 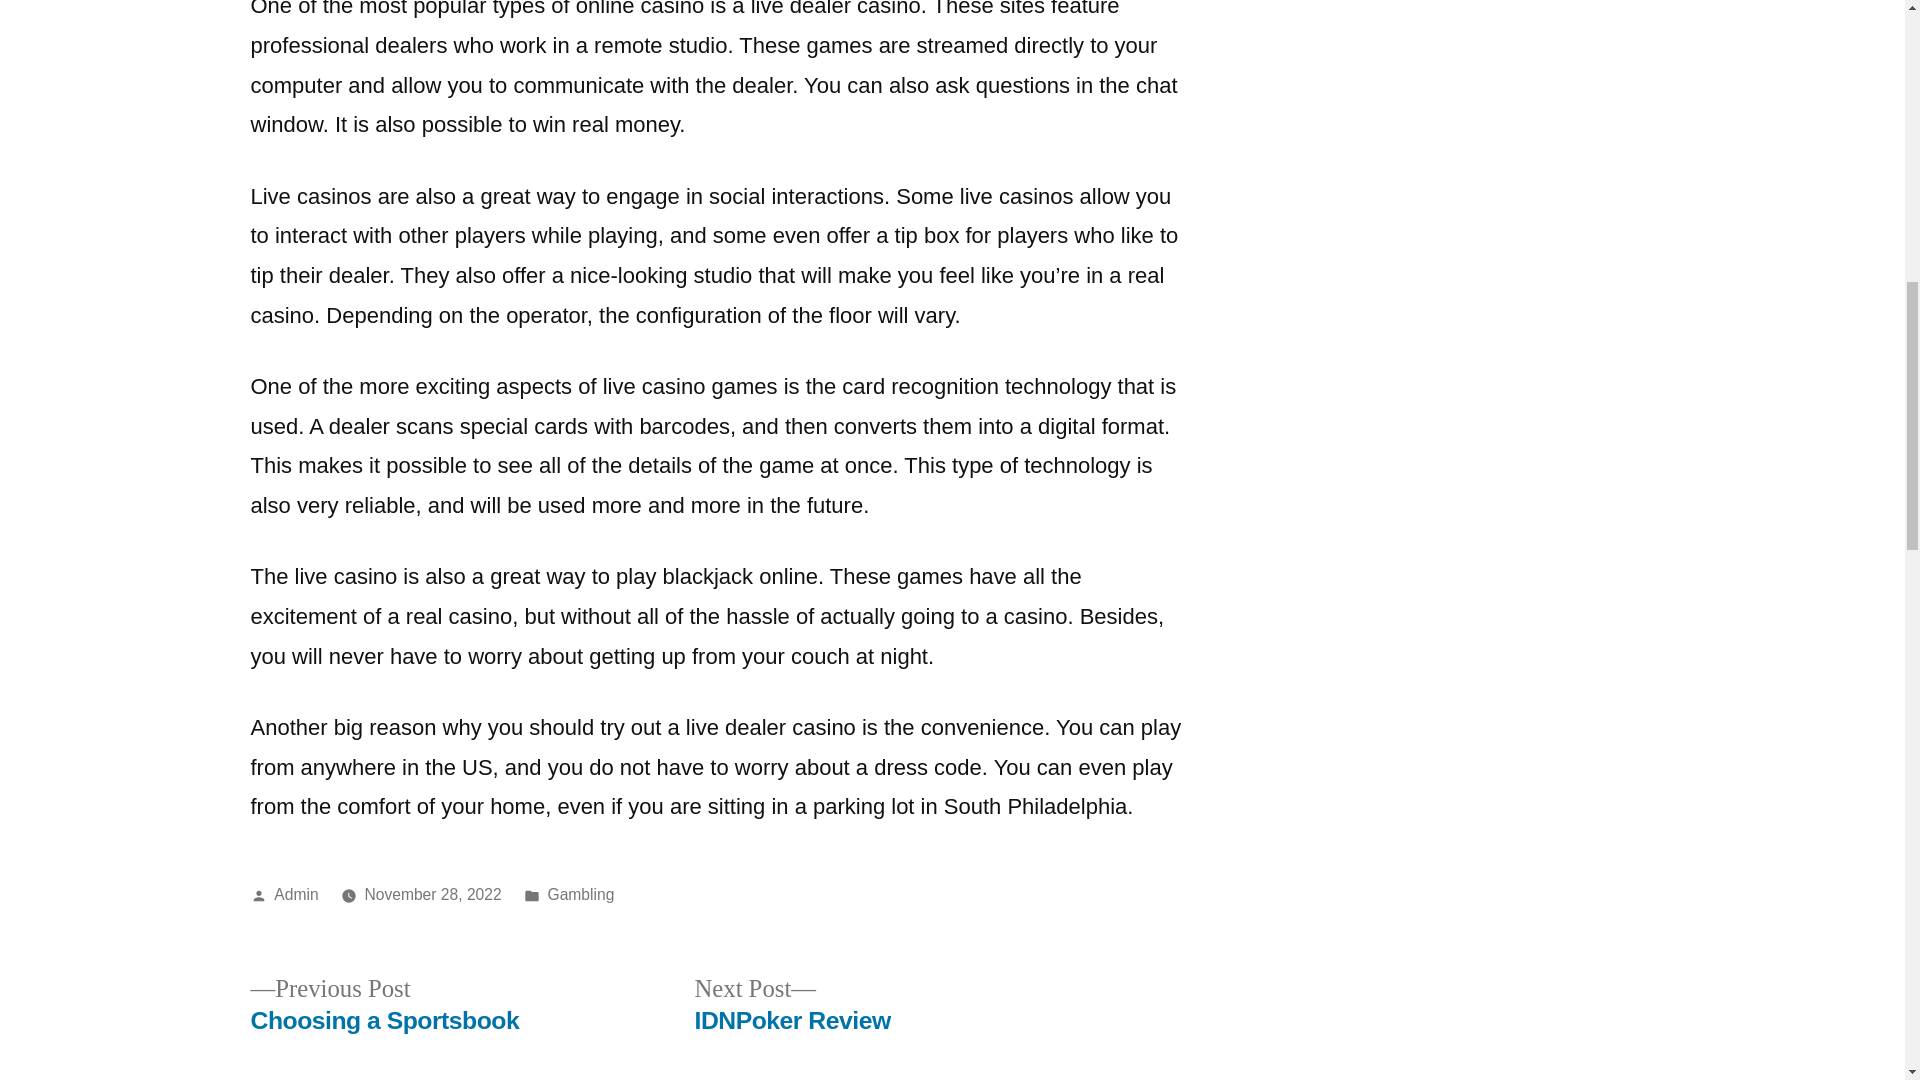 I want to click on November 28, 2022, so click(x=580, y=894).